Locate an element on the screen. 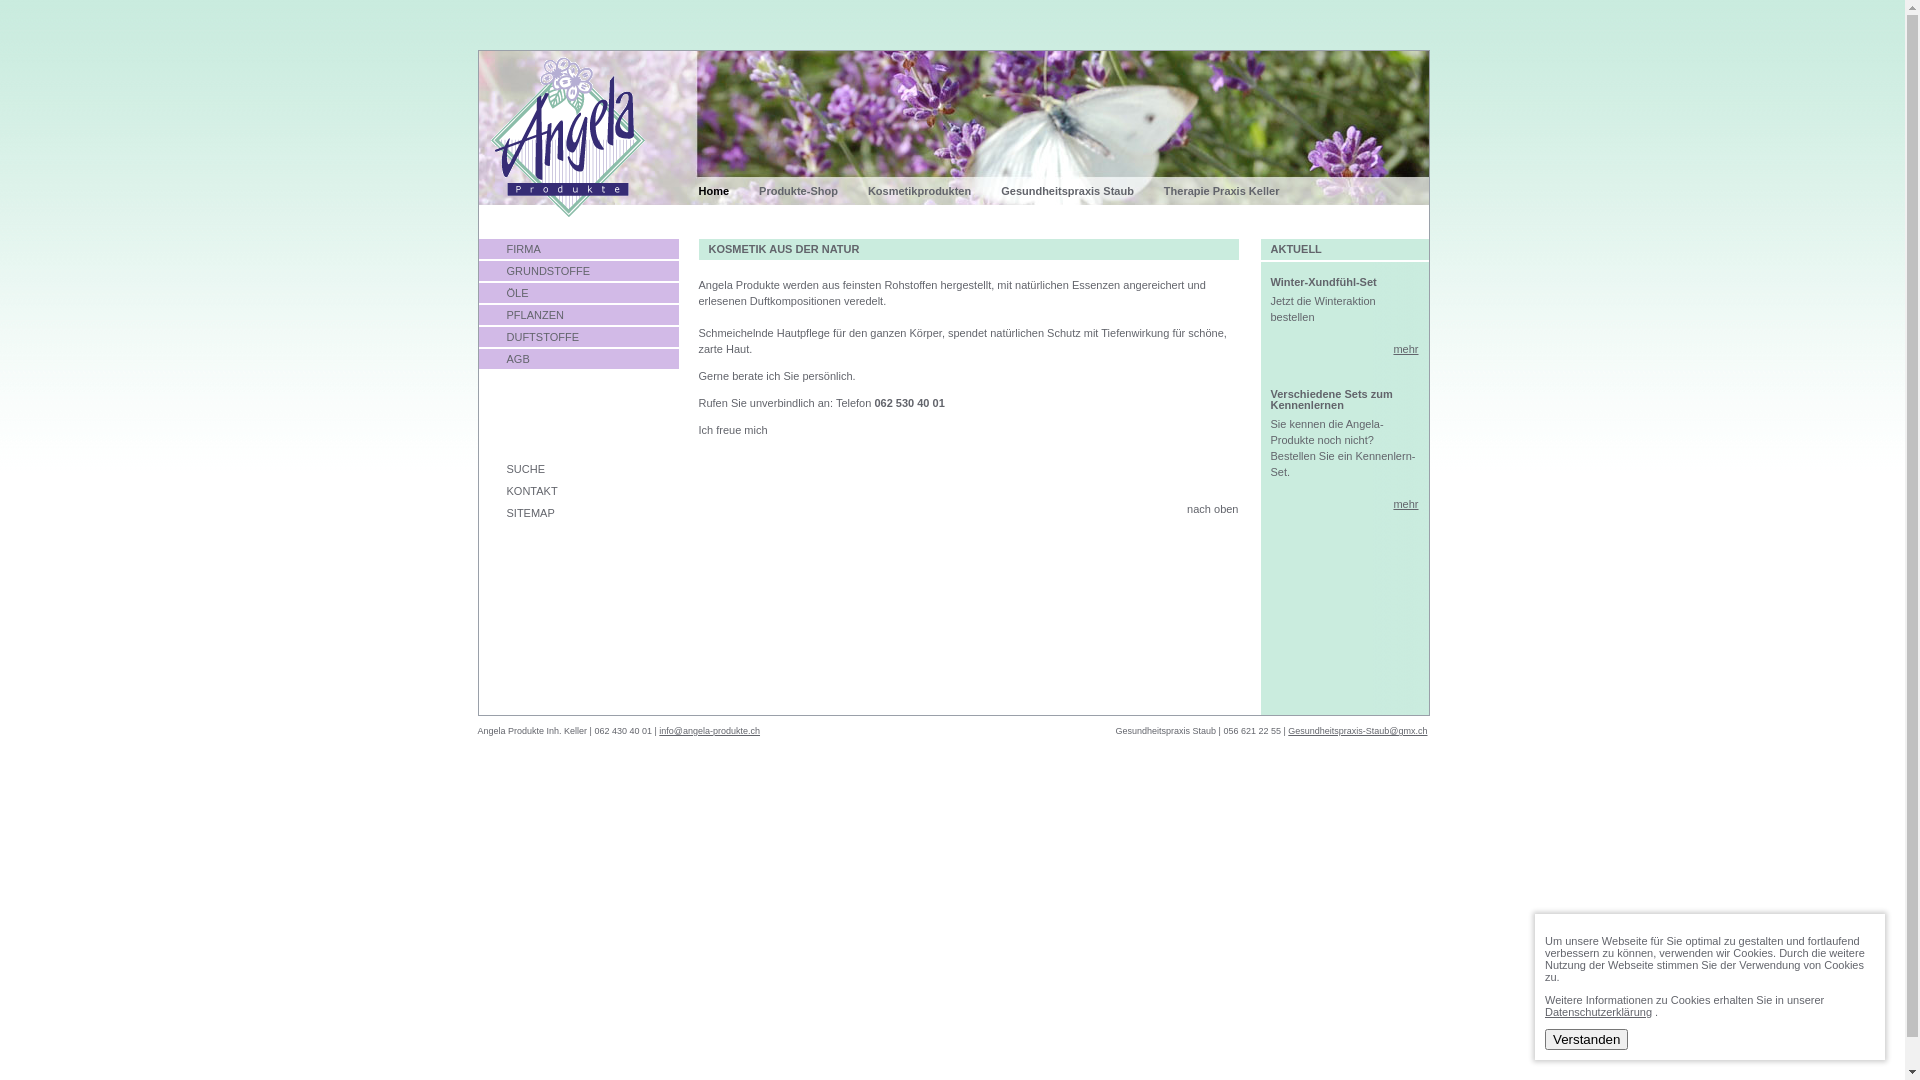  Gesundheitspraxis Staub is located at coordinates (1082, 191).